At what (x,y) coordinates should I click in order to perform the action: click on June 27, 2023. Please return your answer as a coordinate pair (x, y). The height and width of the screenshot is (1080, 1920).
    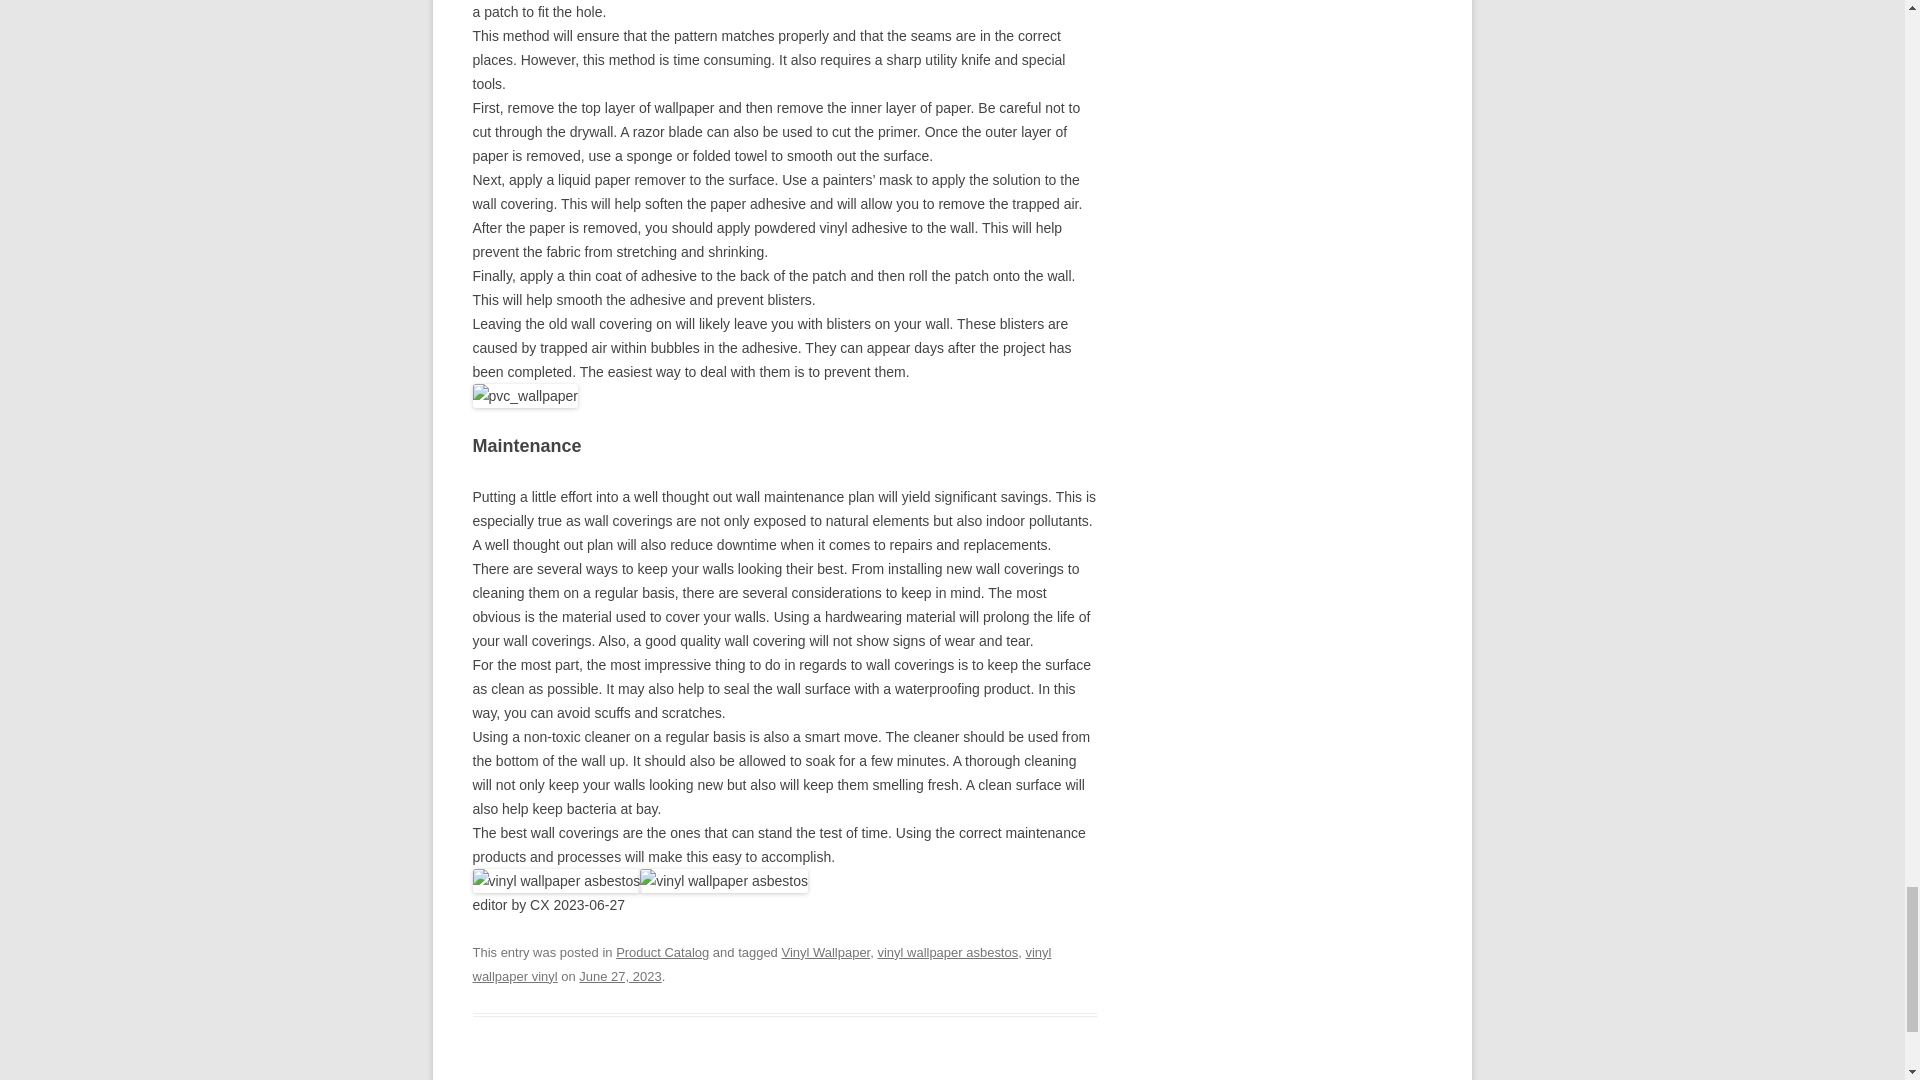
    Looking at the image, I should click on (620, 976).